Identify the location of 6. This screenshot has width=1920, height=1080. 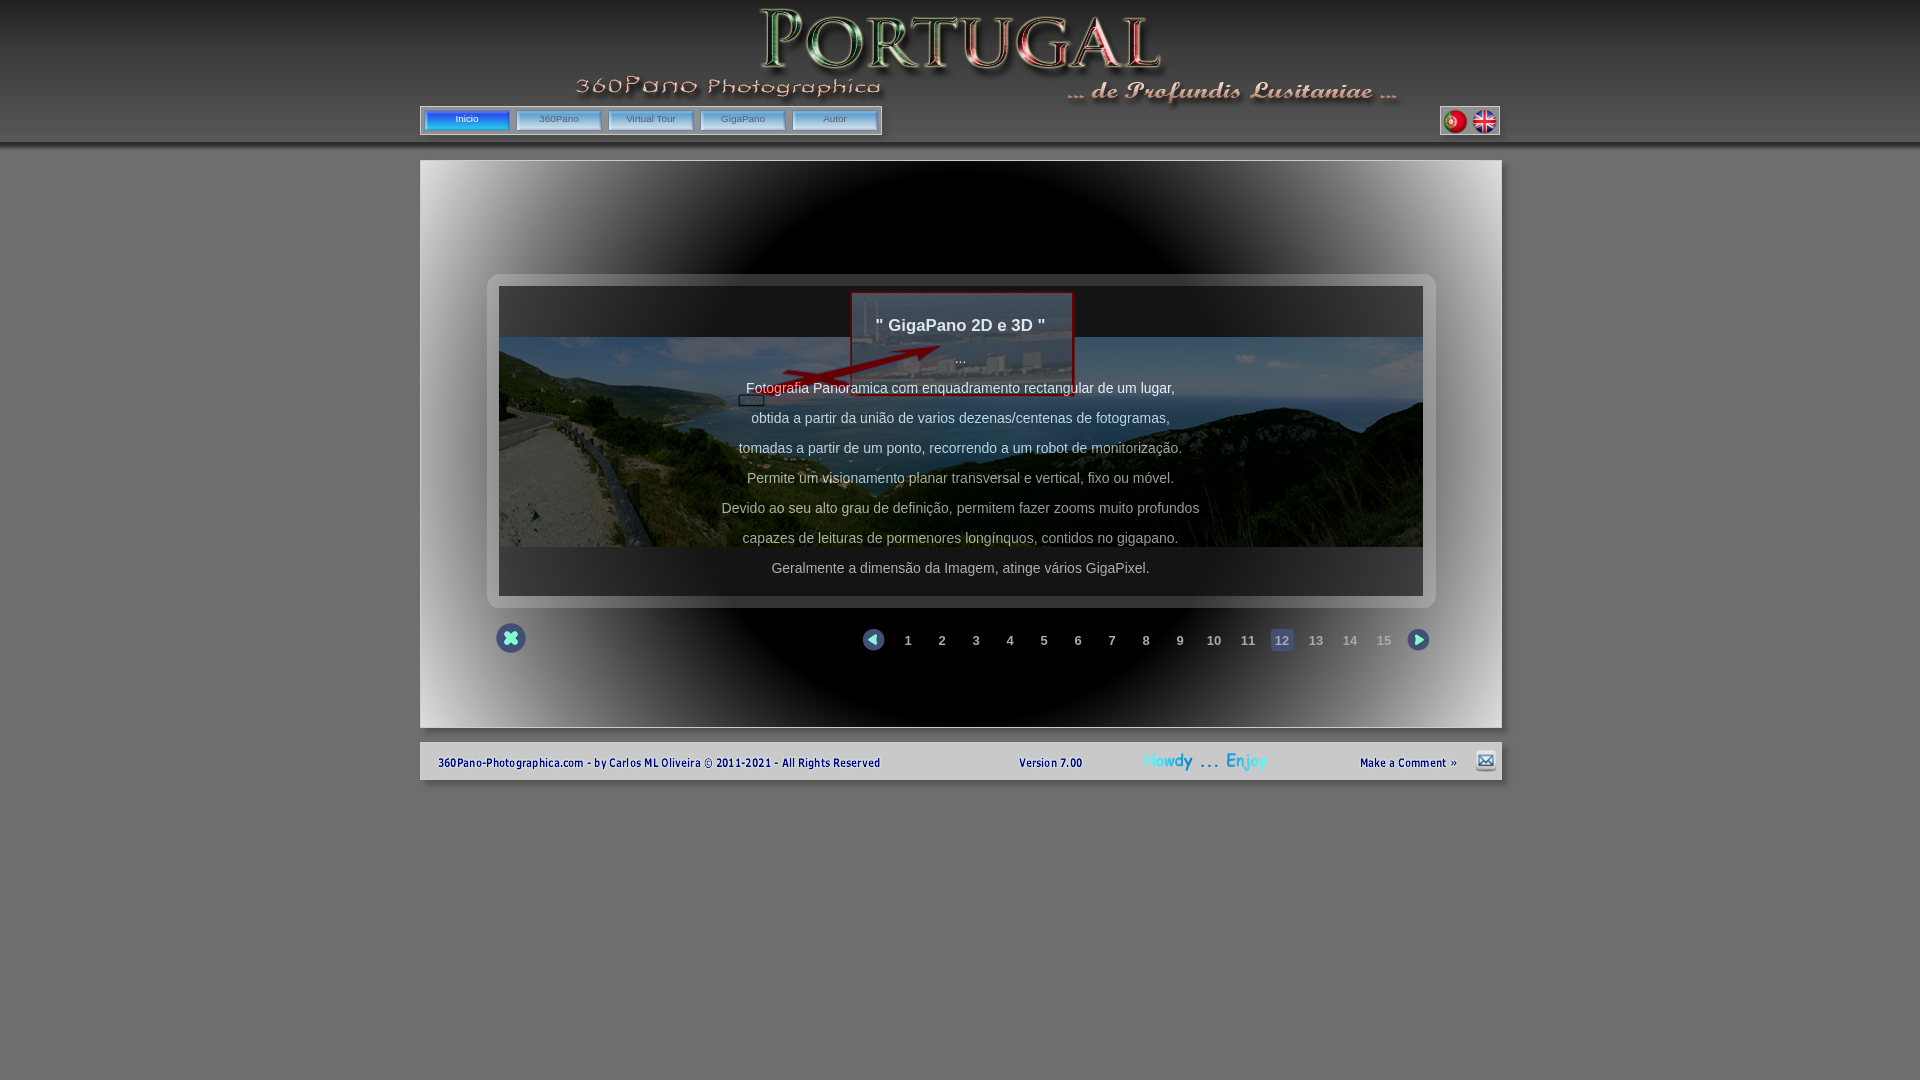
(1079, 640).